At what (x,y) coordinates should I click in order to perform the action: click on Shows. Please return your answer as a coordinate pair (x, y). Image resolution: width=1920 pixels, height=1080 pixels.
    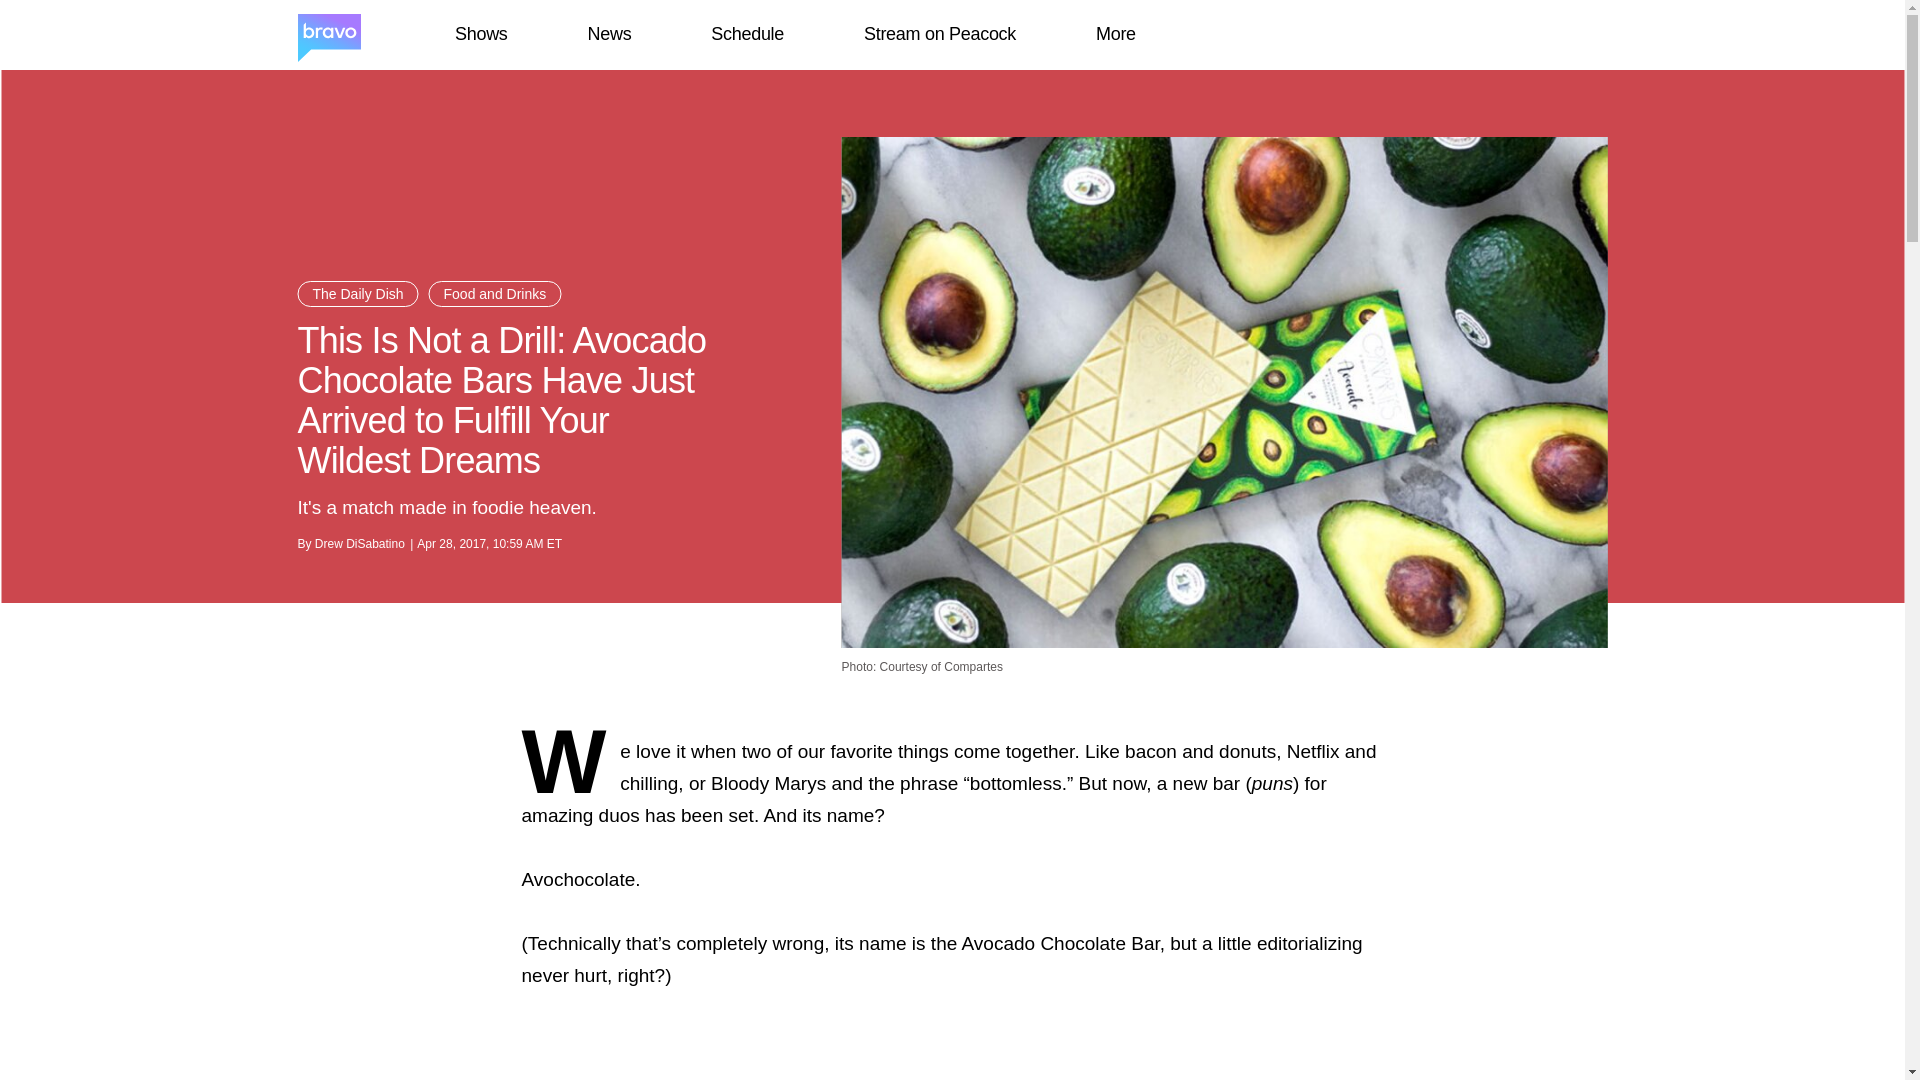
    Looking at the image, I should click on (480, 34).